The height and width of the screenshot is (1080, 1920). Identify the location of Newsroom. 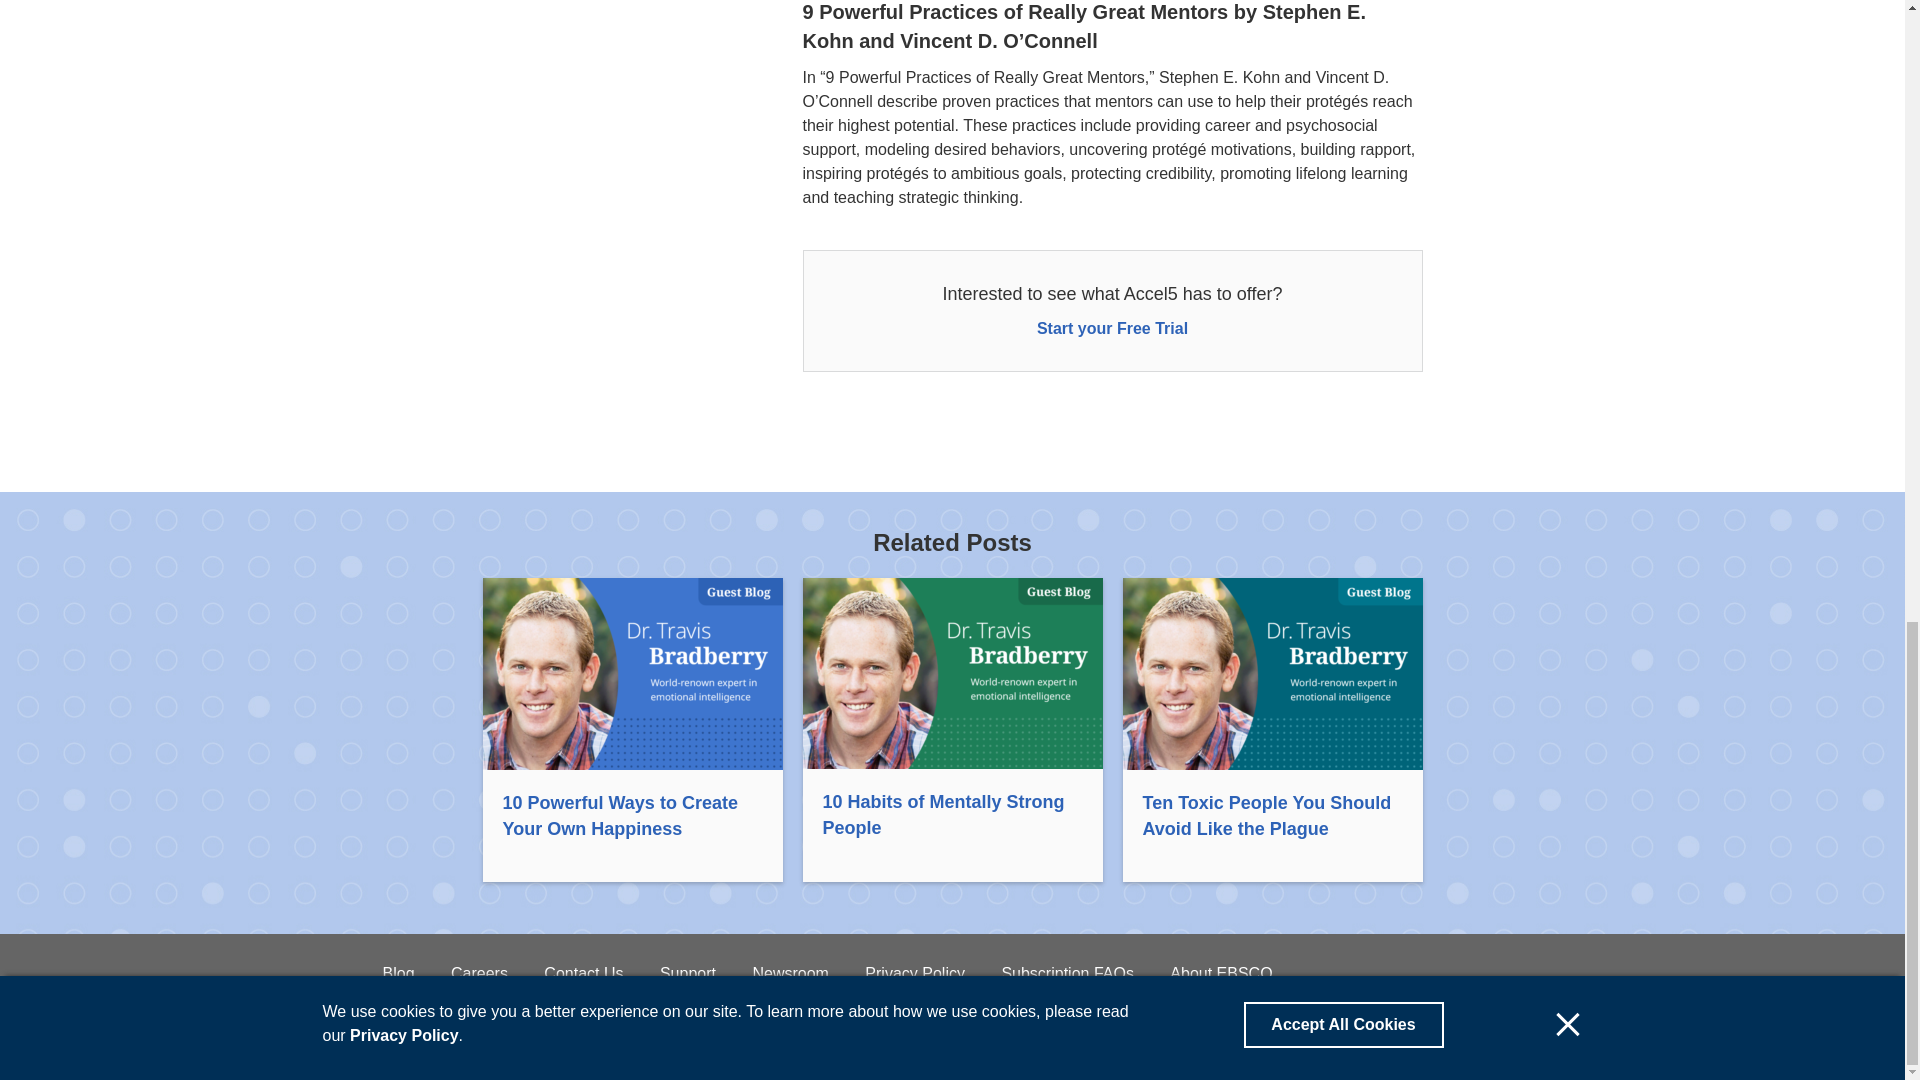
(790, 974).